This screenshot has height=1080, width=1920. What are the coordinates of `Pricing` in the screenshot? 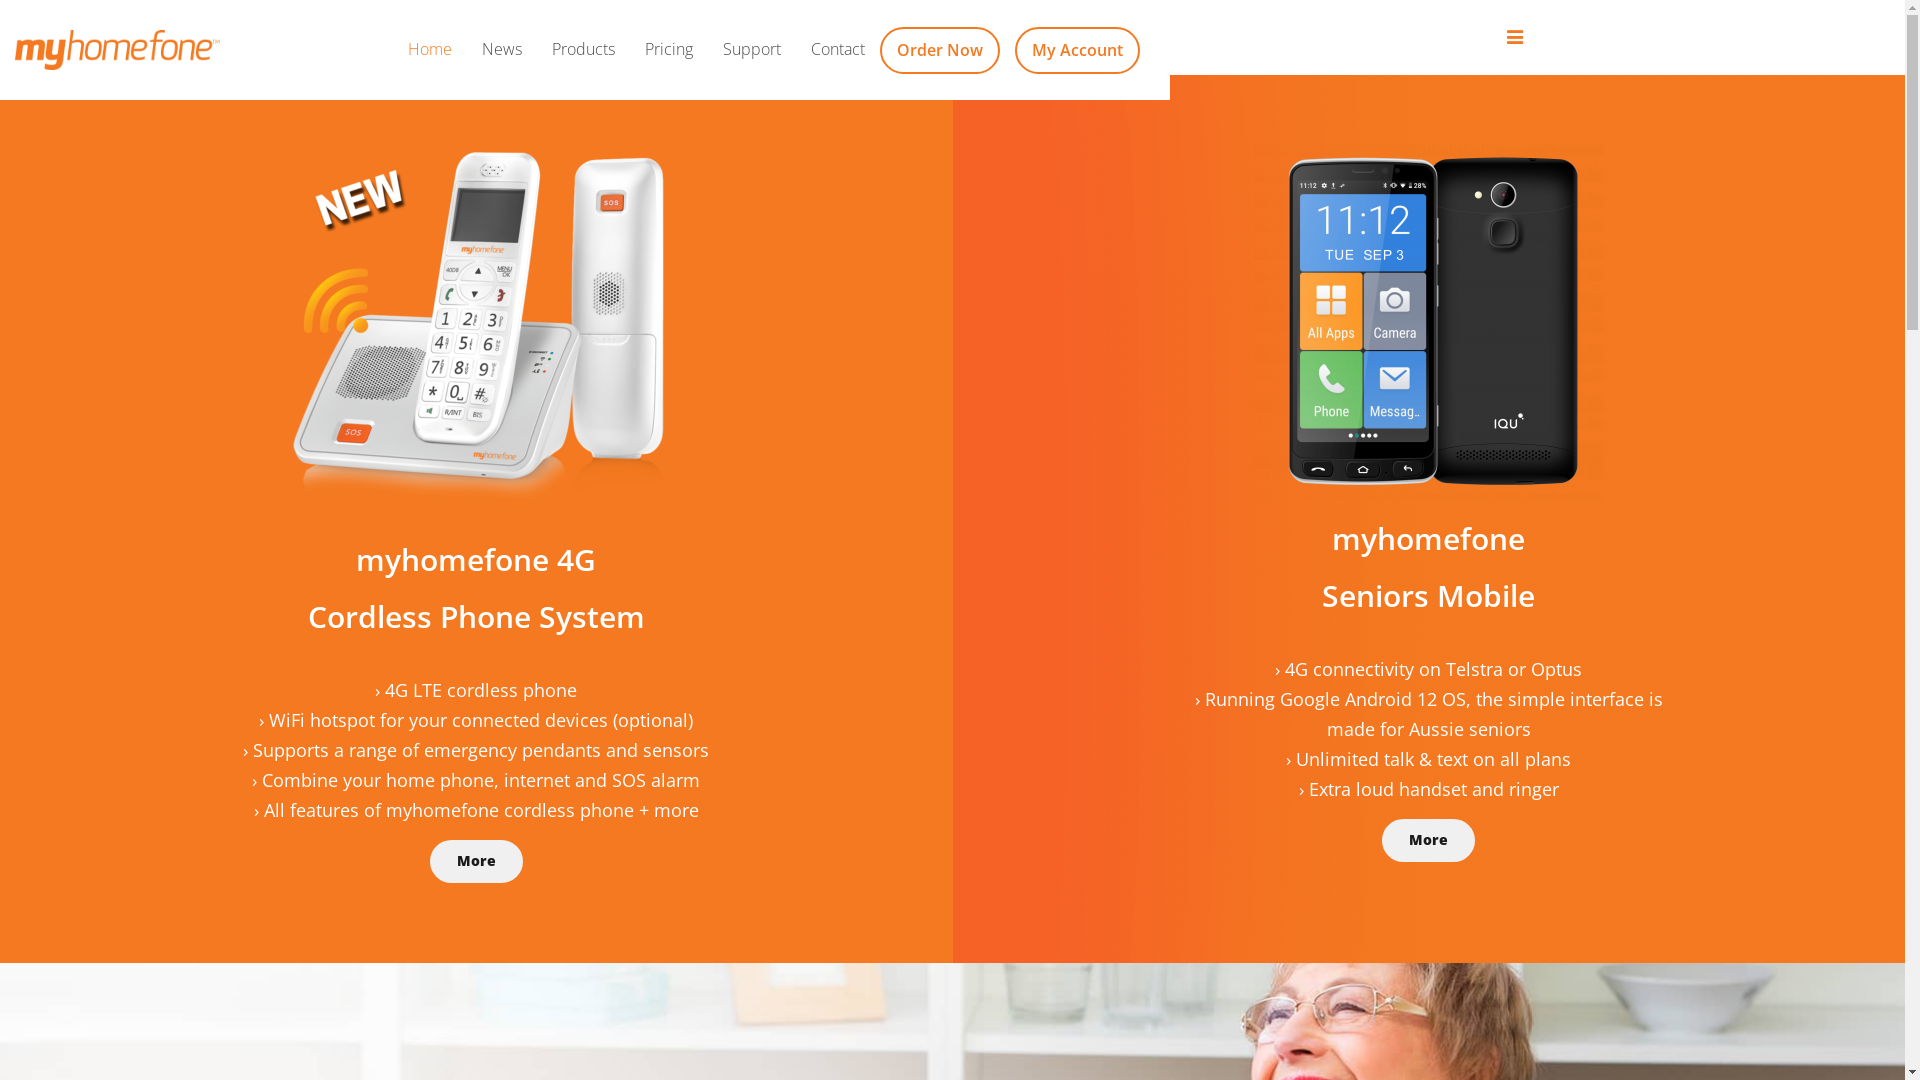 It's located at (669, 50).